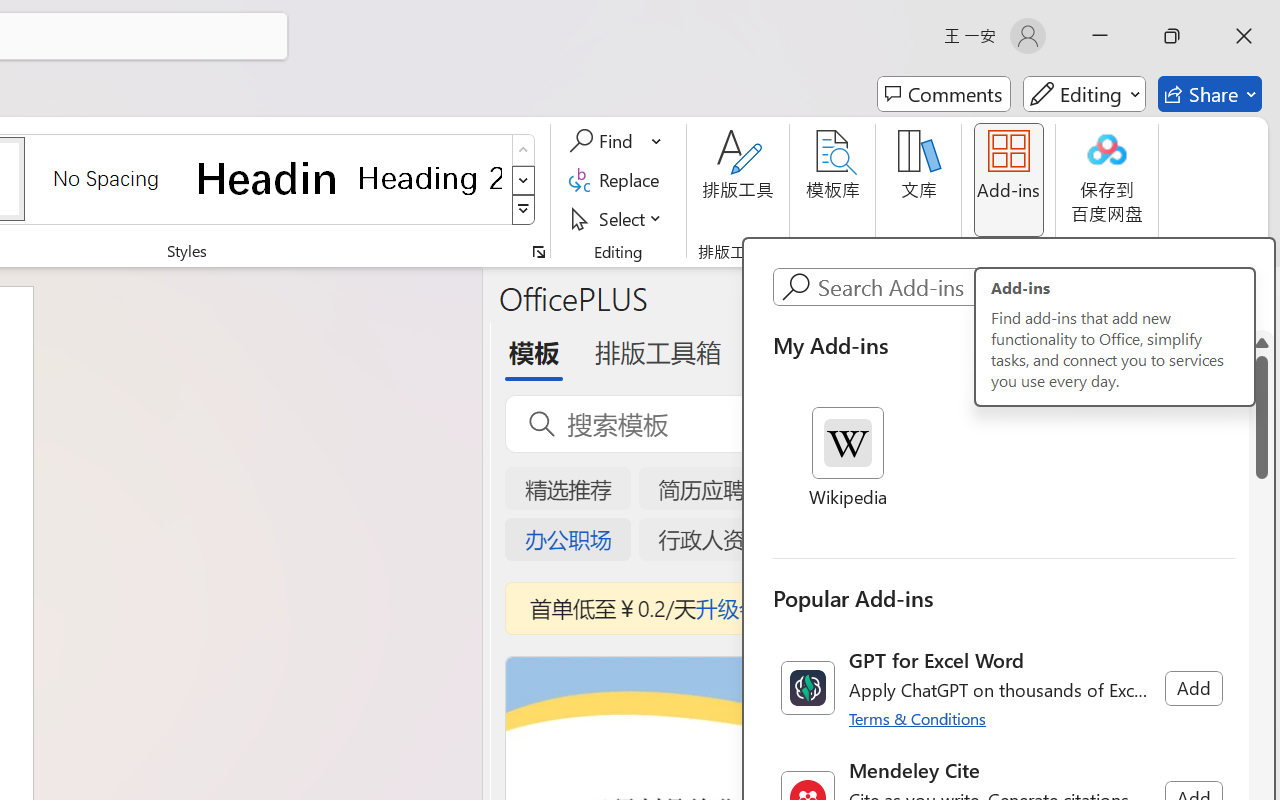 The width and height of the screenshot is (1280, 800). Describe the element at coordinates (604, 141) in the screenshot. I see `Find` at that location.